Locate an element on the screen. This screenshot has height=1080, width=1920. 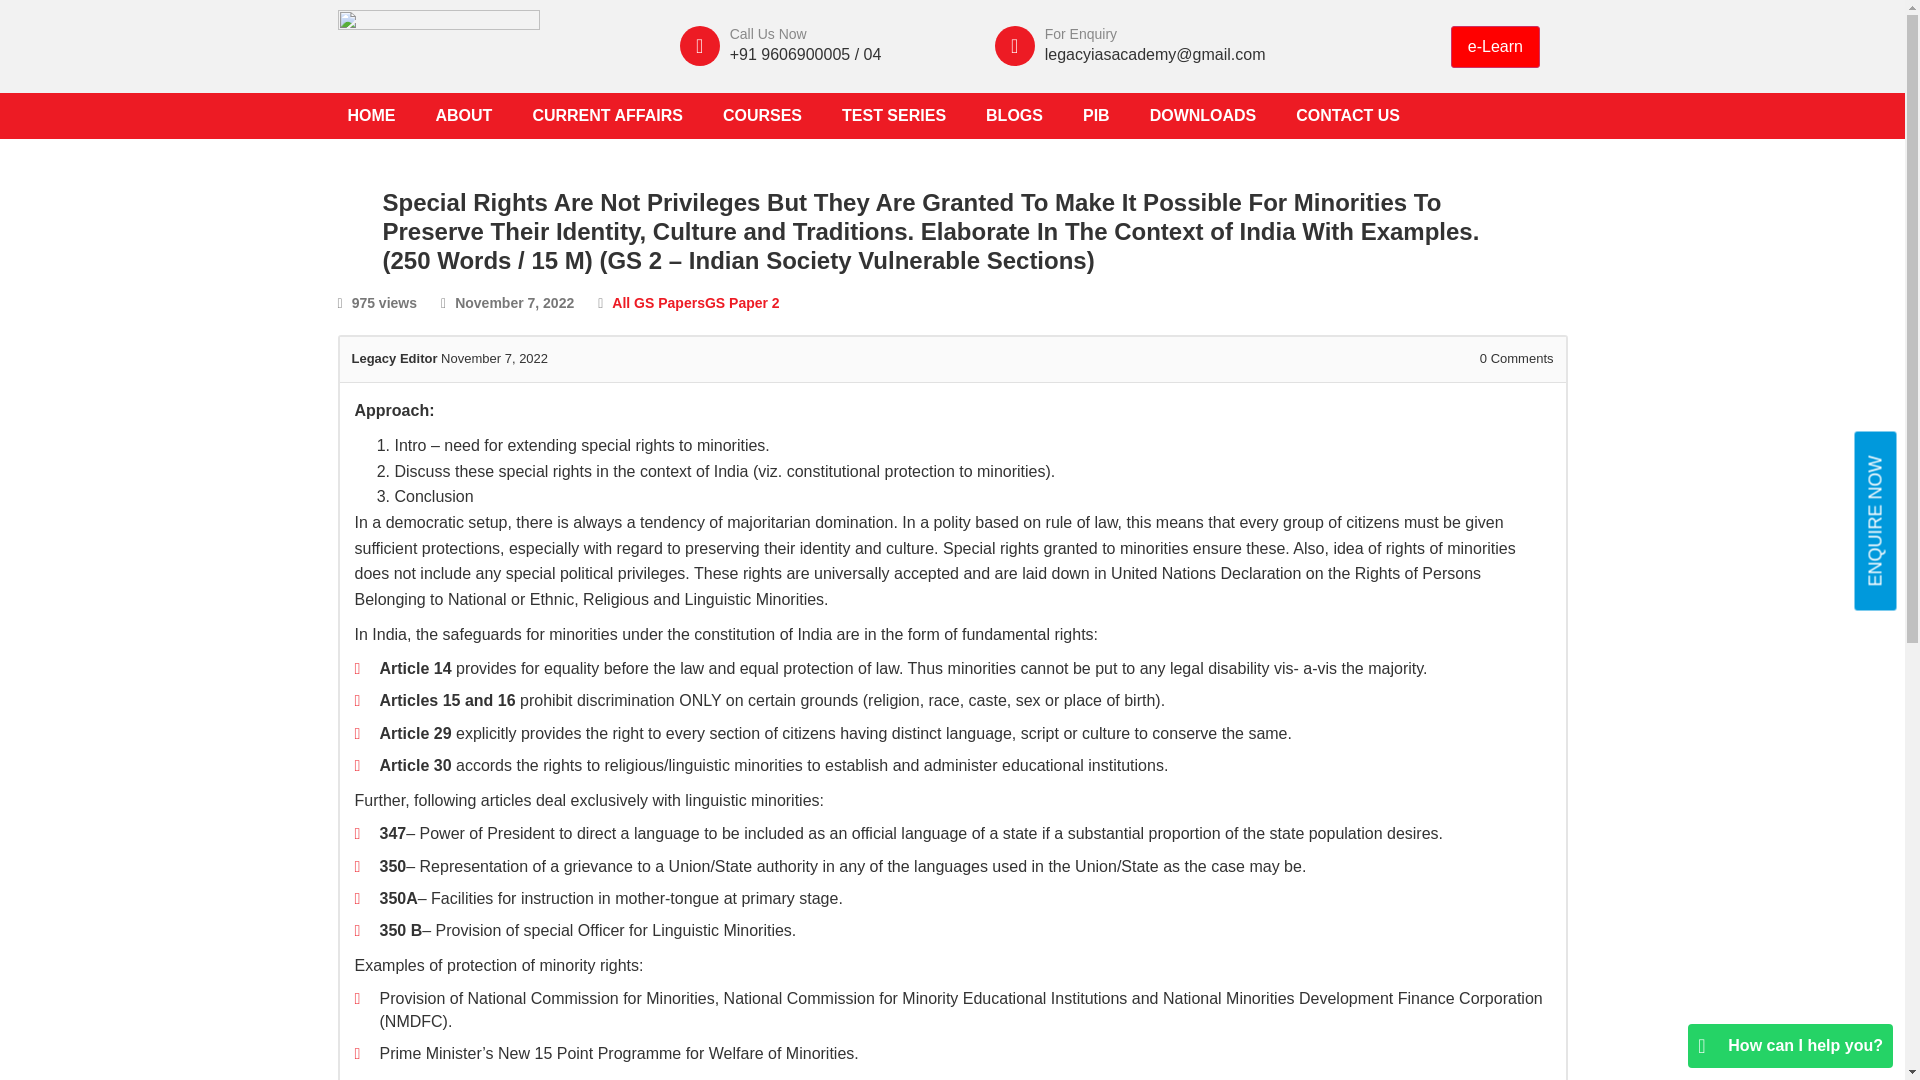
For Enquiry is located at coordinates (1080, 34).